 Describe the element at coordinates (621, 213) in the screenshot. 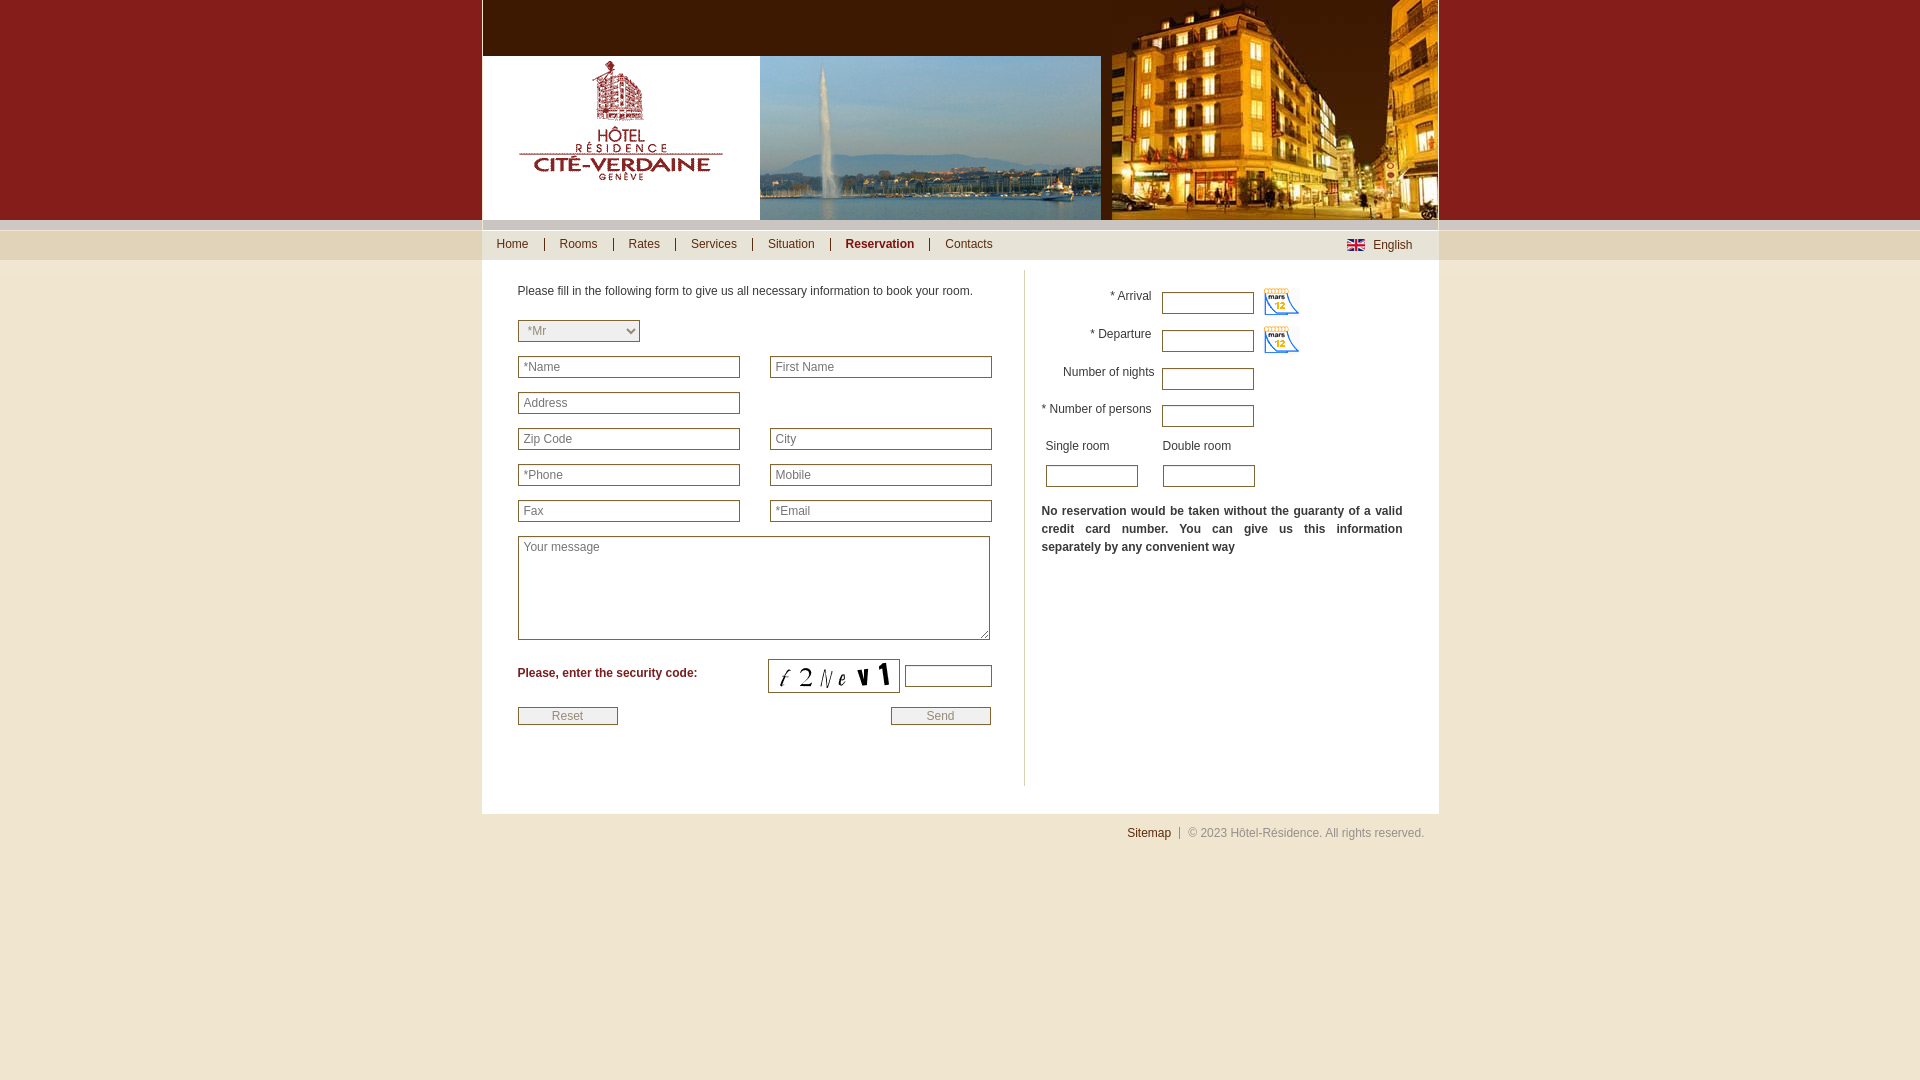

I see `Hotel-Residence :: Geneva` at that location.